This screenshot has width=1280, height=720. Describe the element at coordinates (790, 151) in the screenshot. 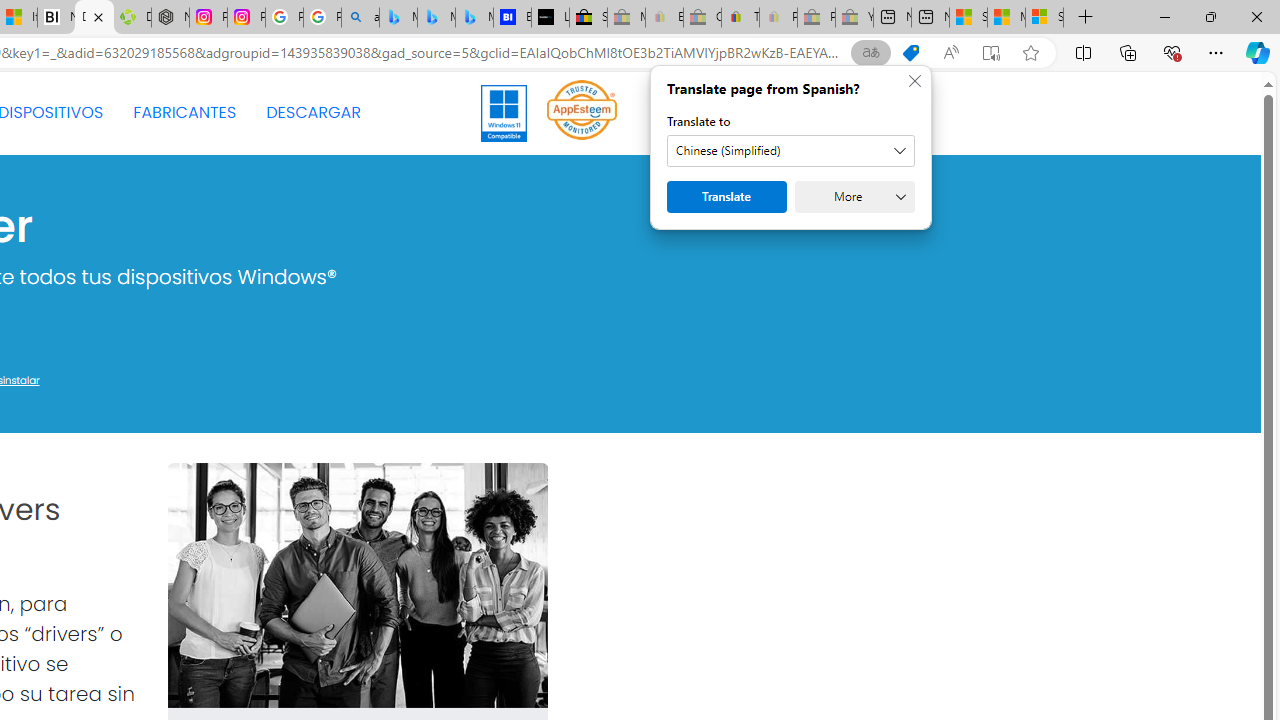

I see `Translate to` at that location.